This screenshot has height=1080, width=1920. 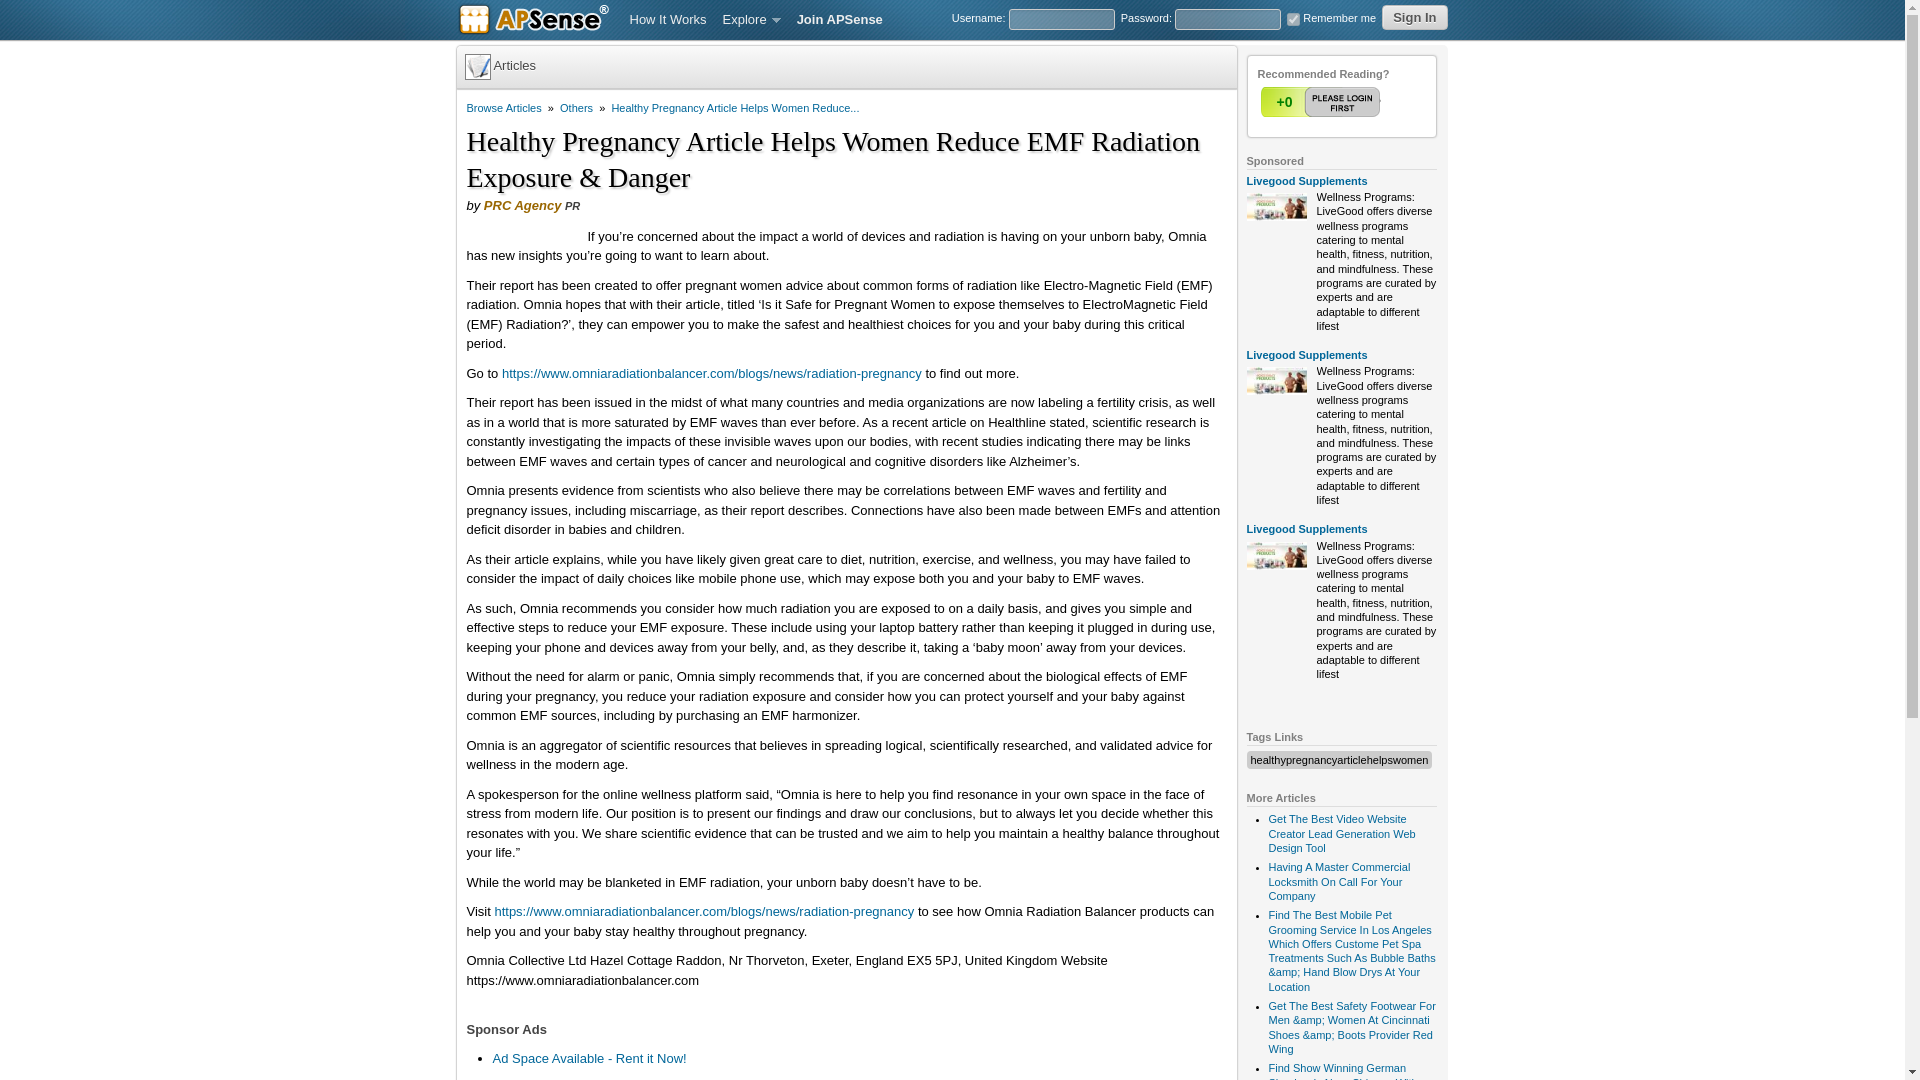 What do you see at coordinates (1322, 102) in the screenshot?
I see `Vote Up` at bounding box center [1322, 102].